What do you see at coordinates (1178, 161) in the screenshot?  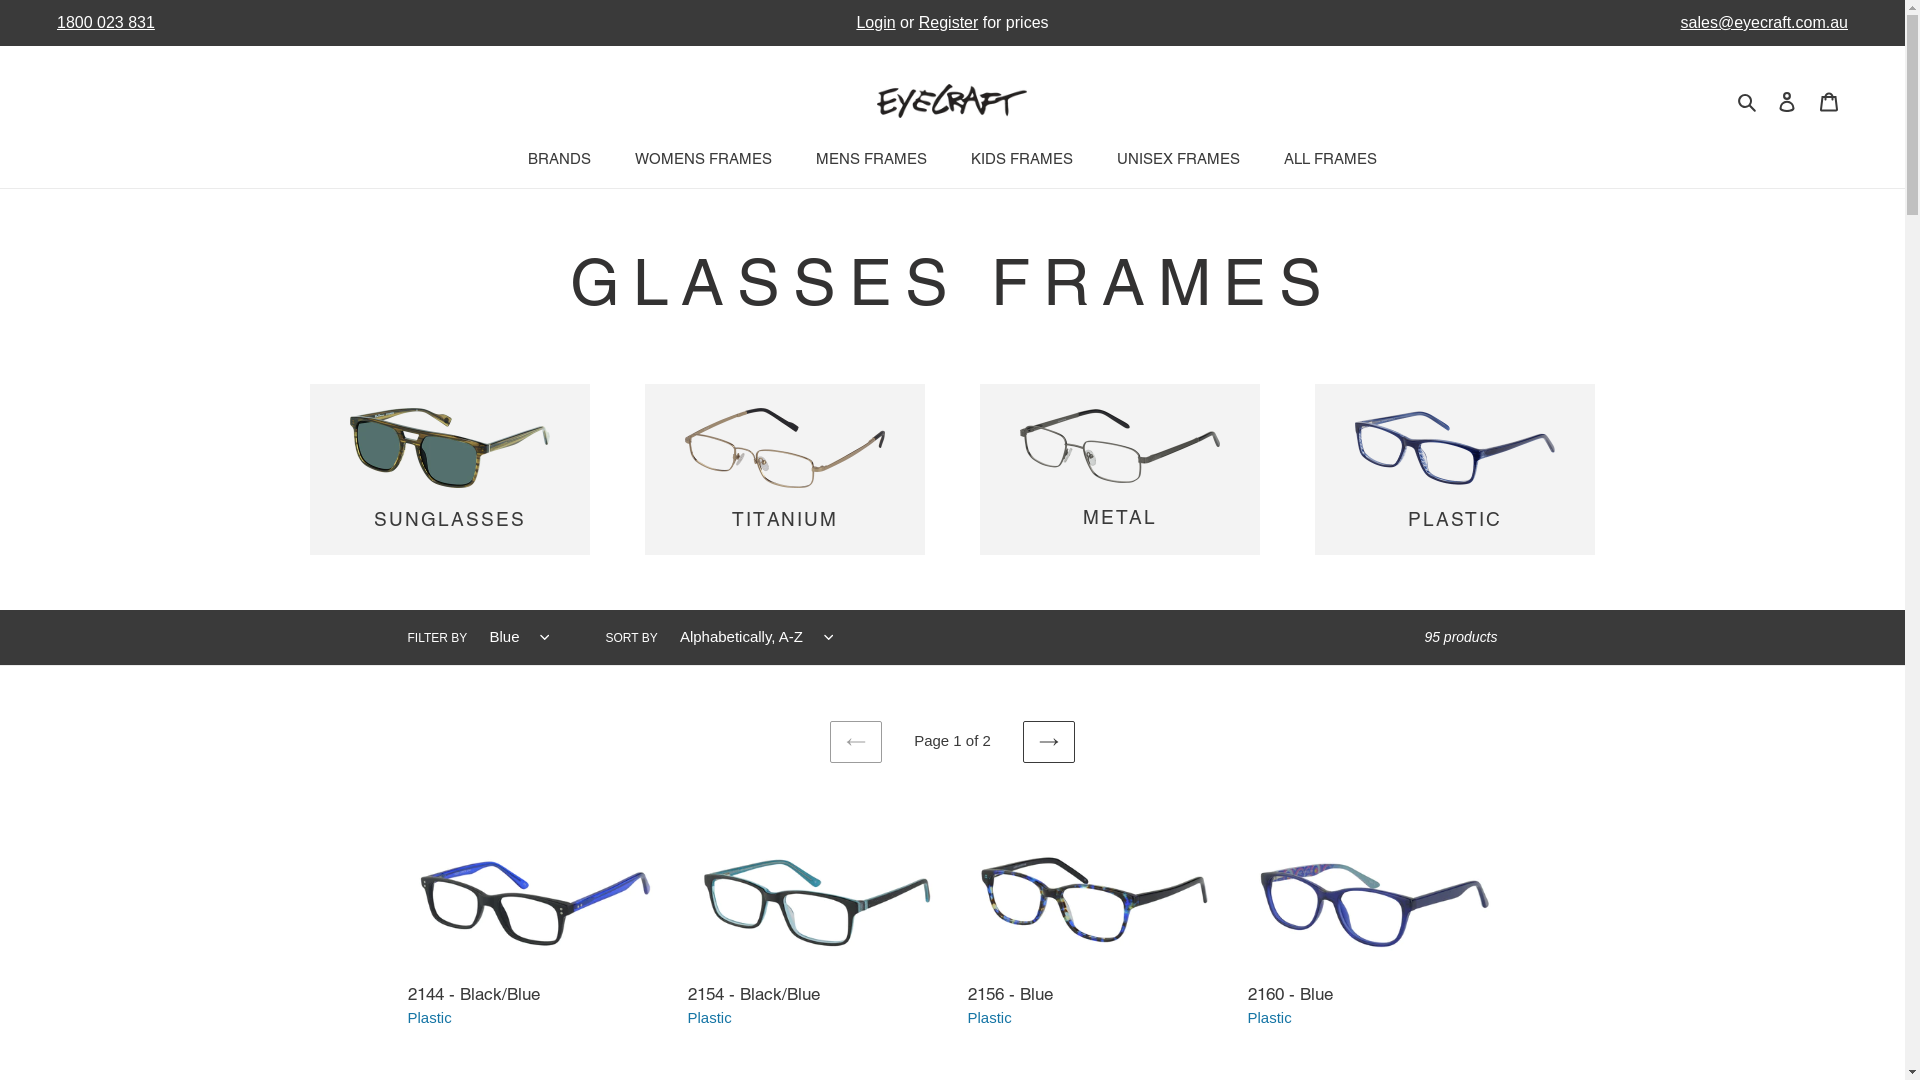 I see `UNISEX FRAMES` at bounding box center [1178, 161].